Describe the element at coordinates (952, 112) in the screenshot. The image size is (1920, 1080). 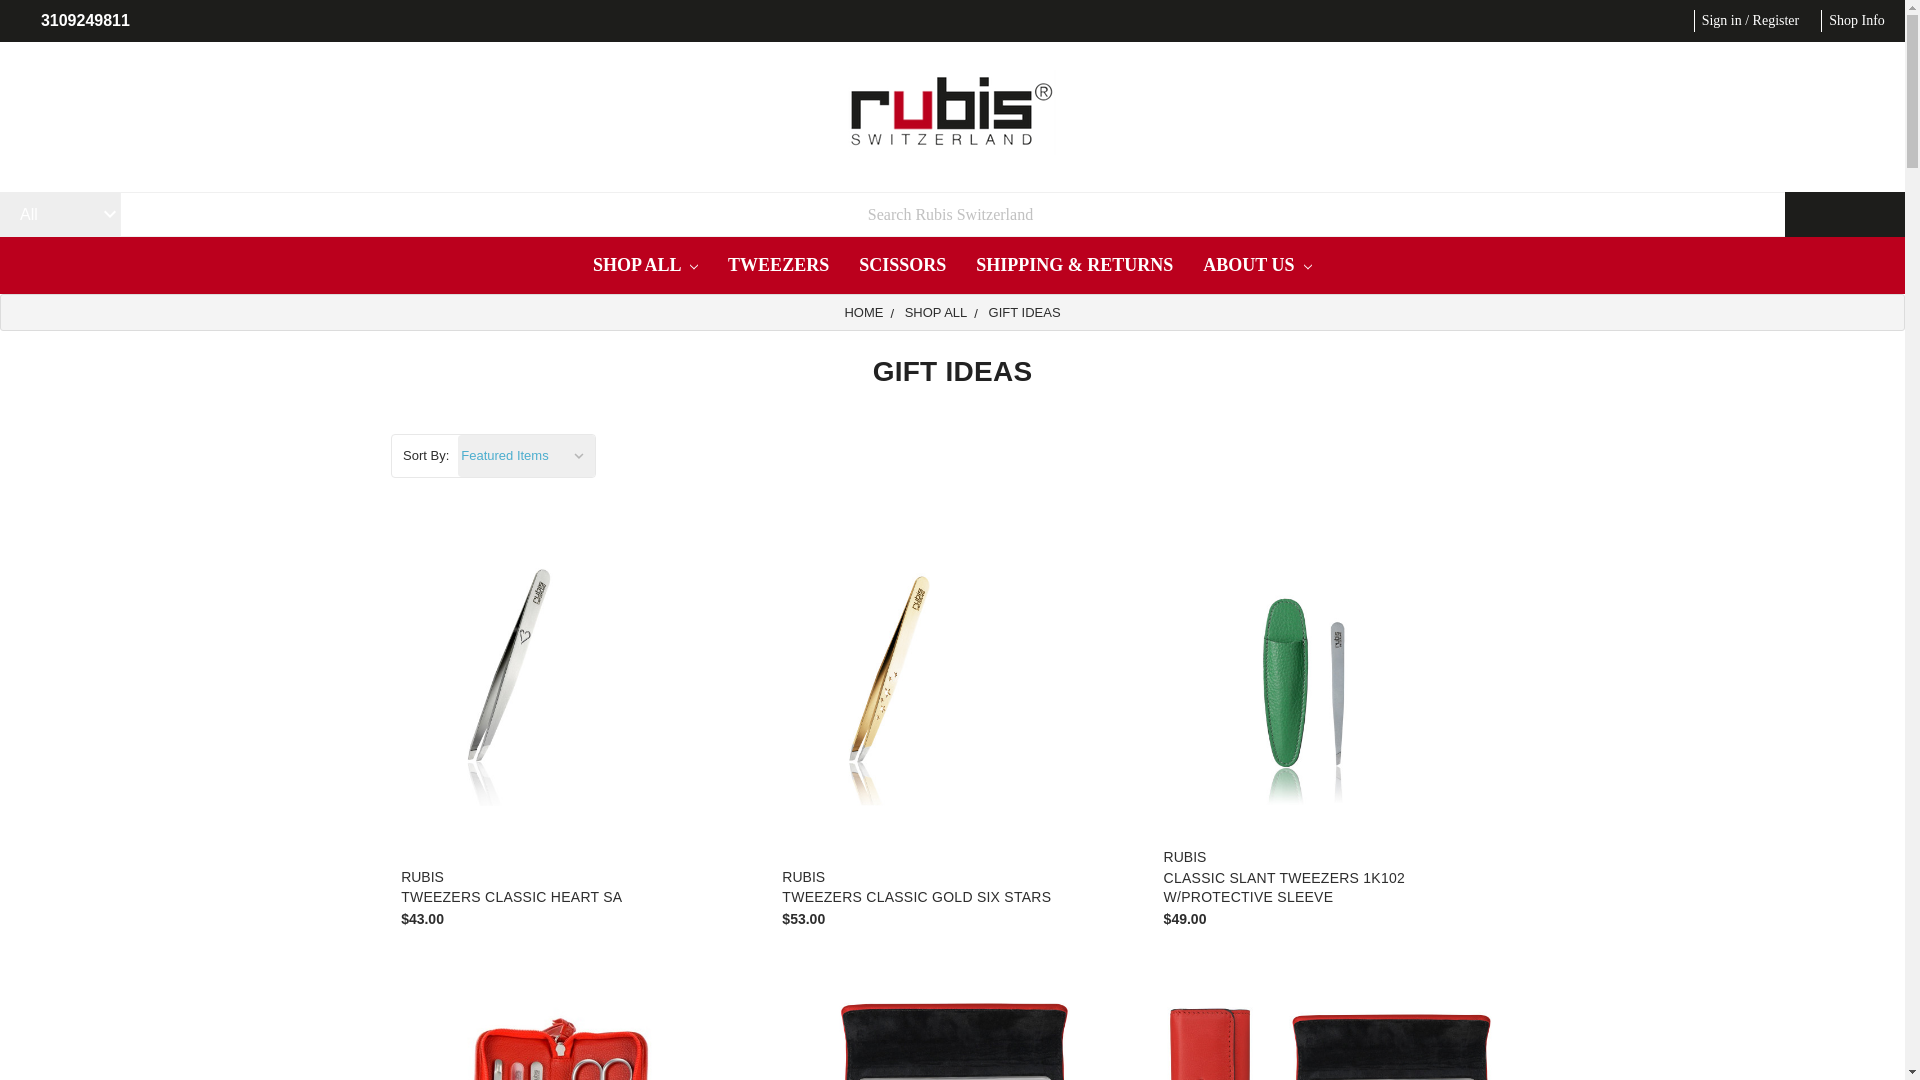
I see `Rubis Switzerland` at that location.